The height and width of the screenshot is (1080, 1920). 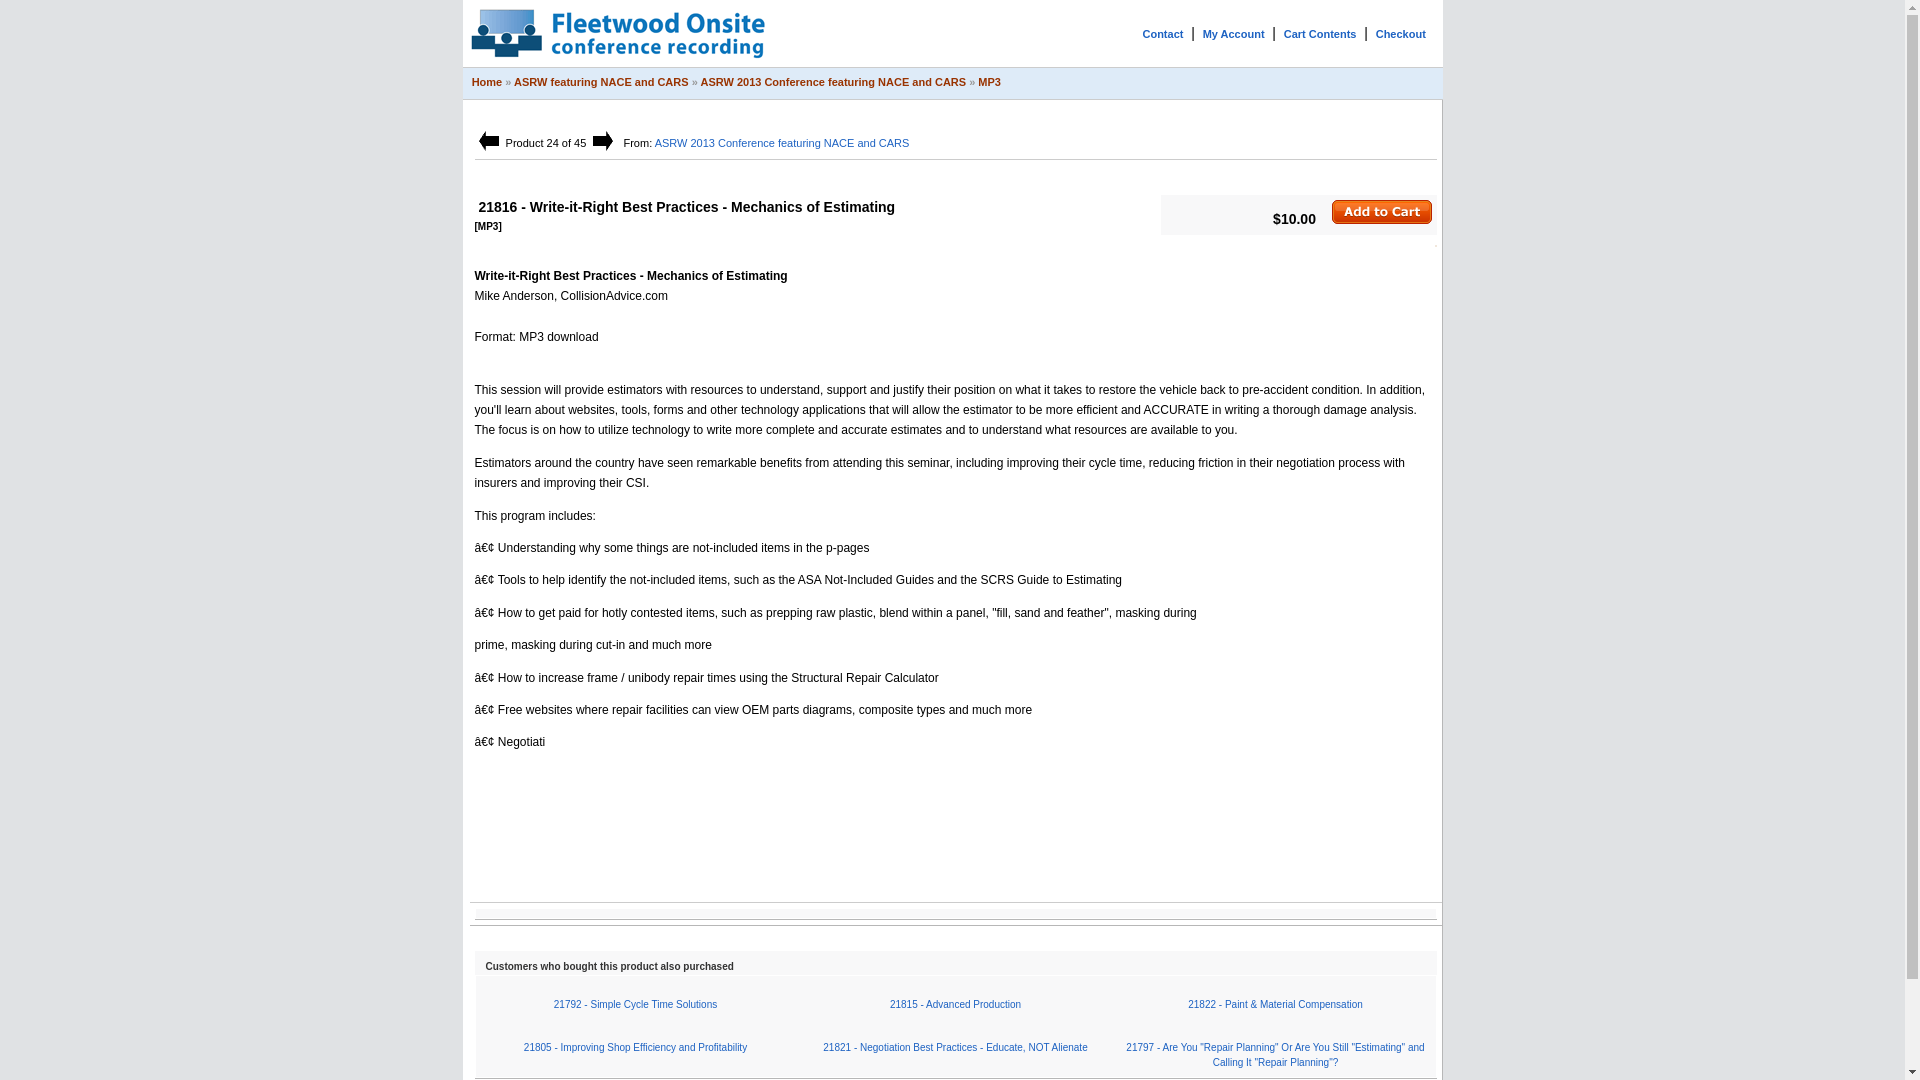 I want to click on Checkout, so click(x=1401, y=34).